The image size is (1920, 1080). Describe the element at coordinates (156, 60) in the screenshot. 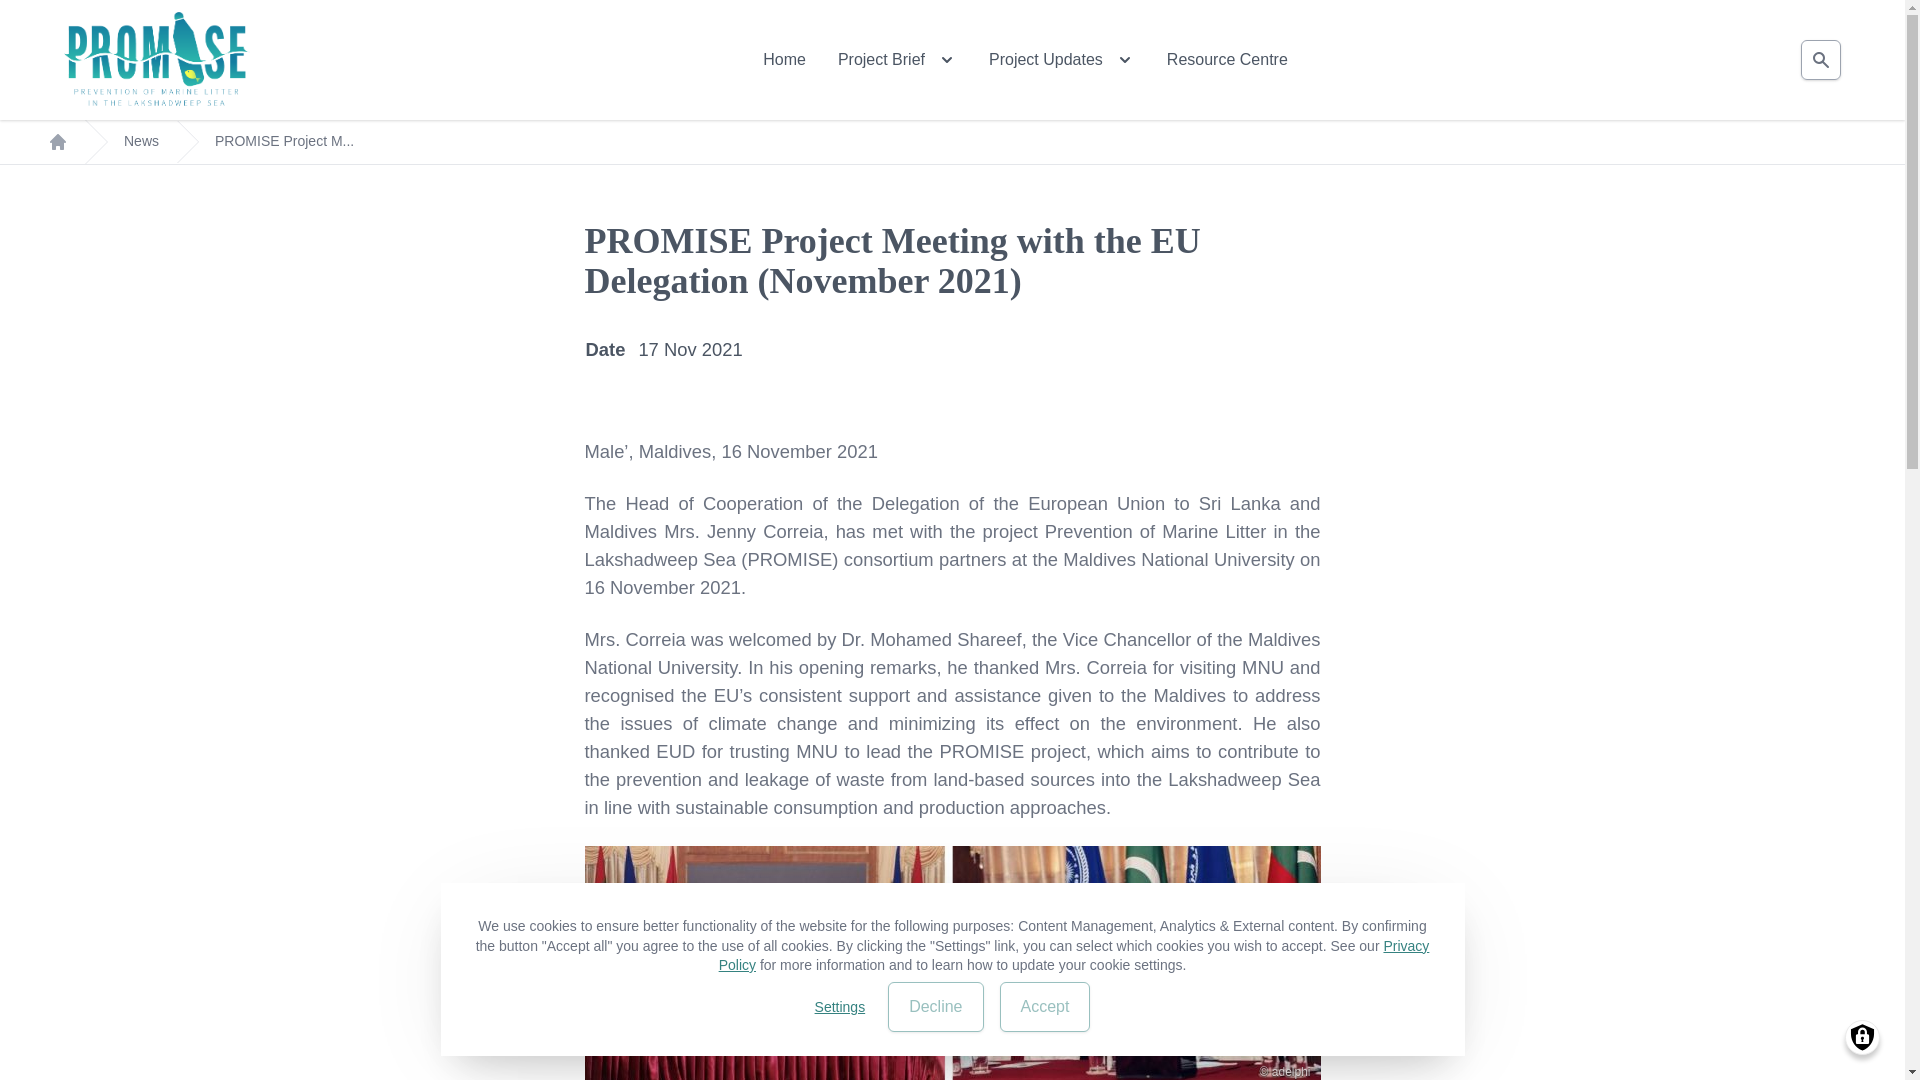

I see `Home` at that location.